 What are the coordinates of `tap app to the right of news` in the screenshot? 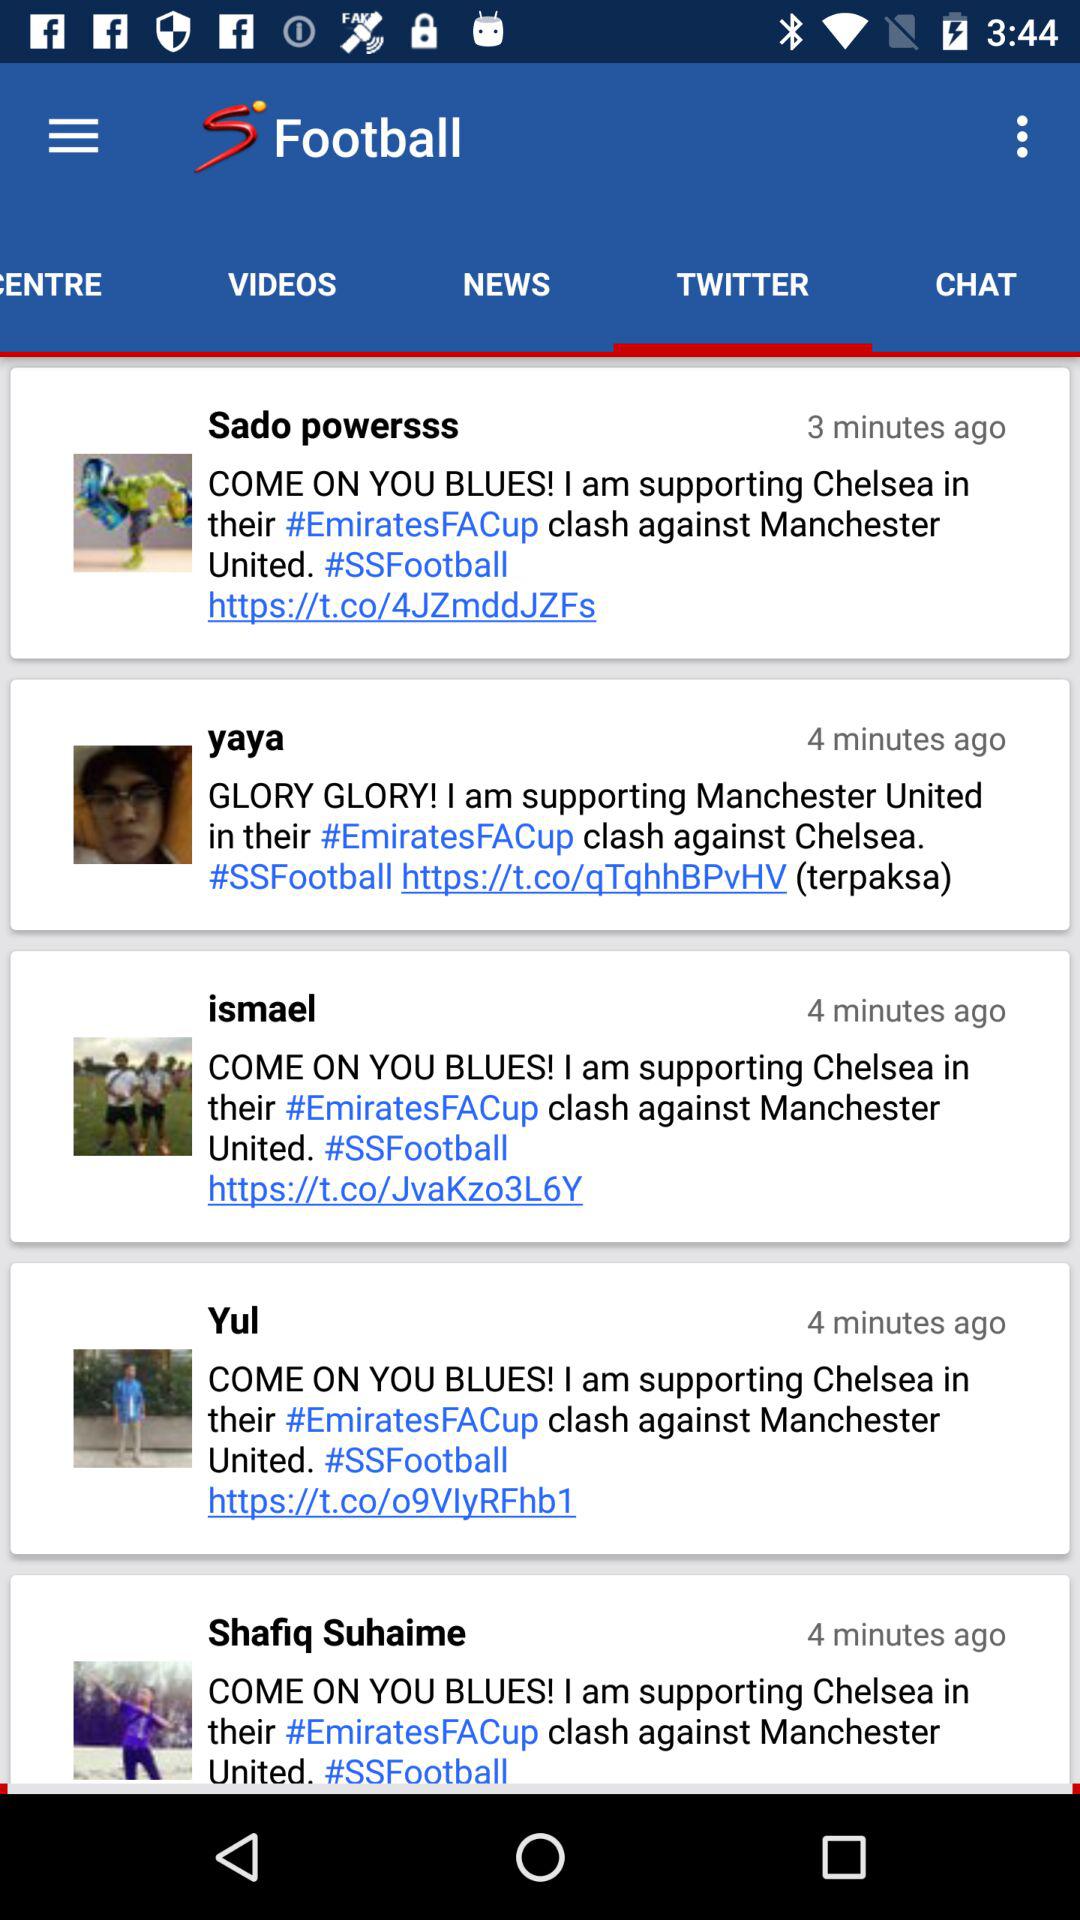 It's located at (742, 283).